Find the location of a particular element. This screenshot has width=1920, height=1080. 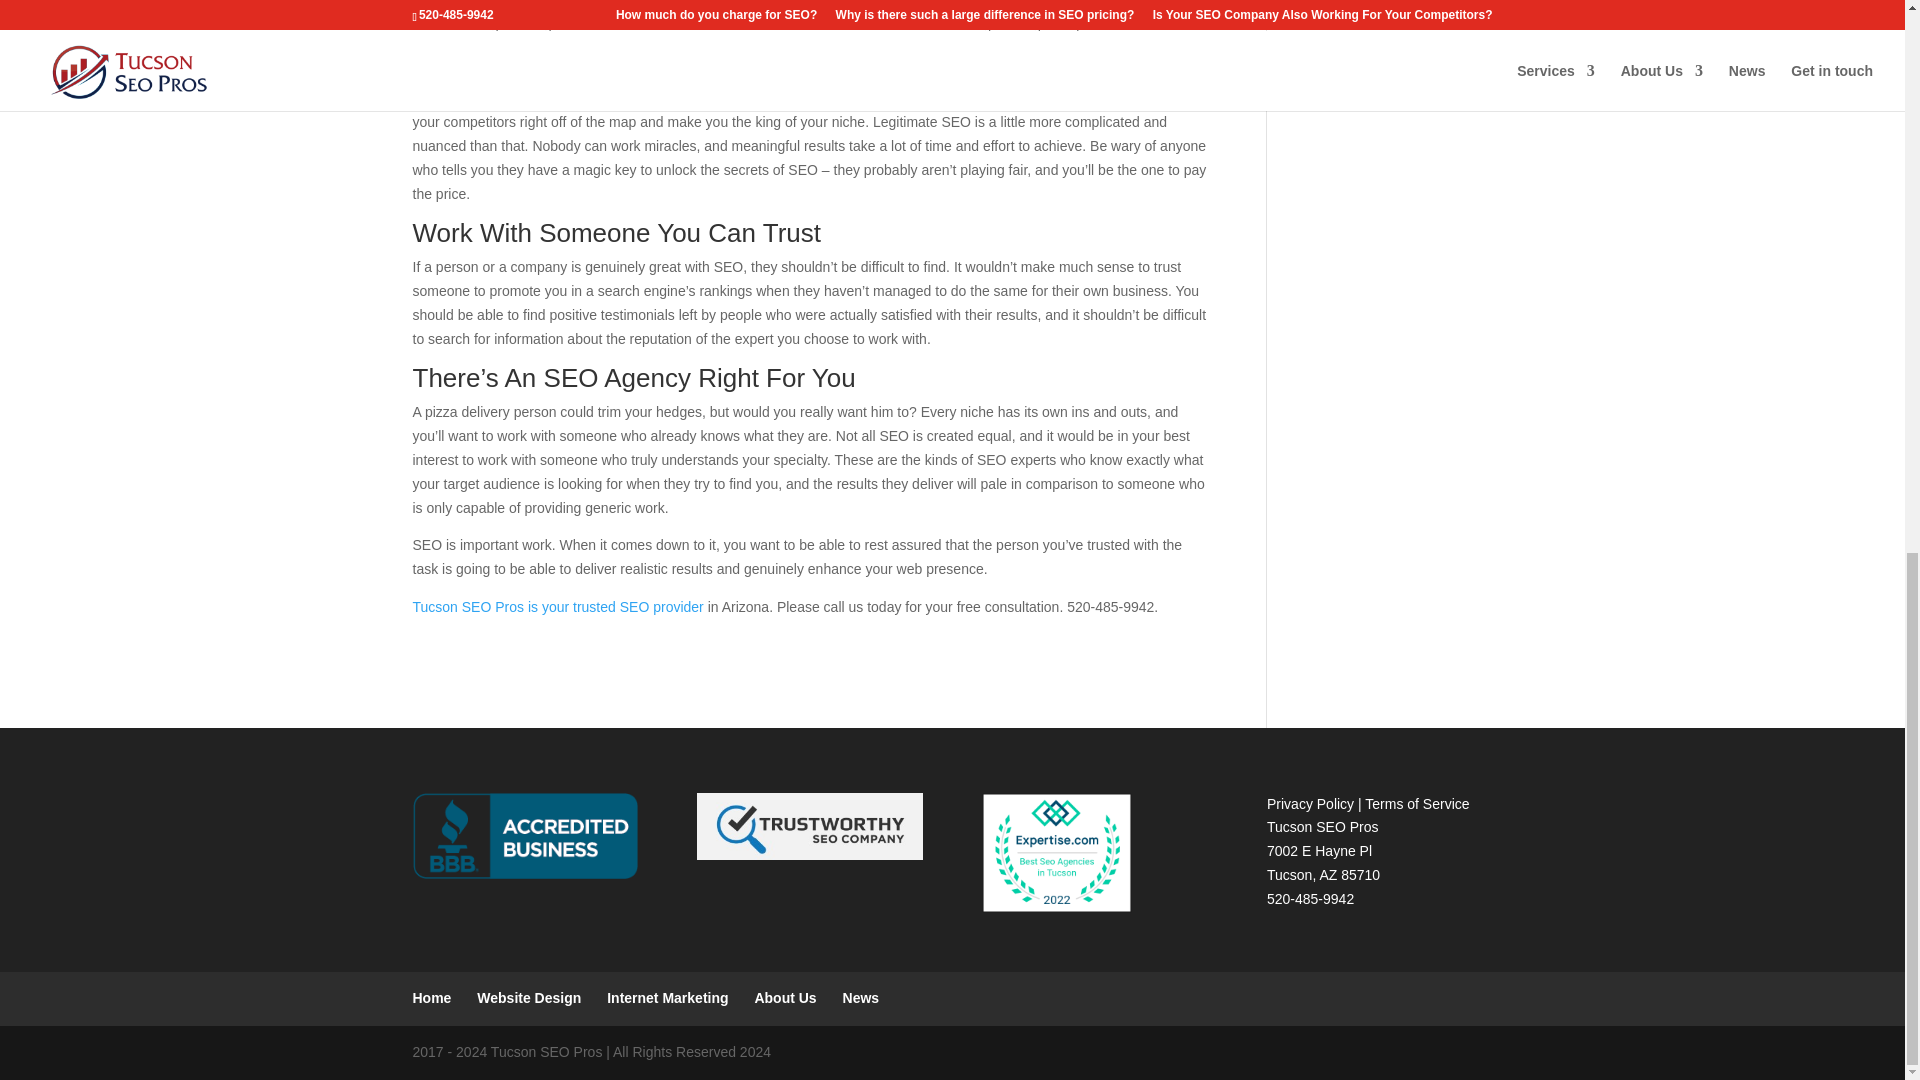

Website Design is located at coordinates (528, 998).